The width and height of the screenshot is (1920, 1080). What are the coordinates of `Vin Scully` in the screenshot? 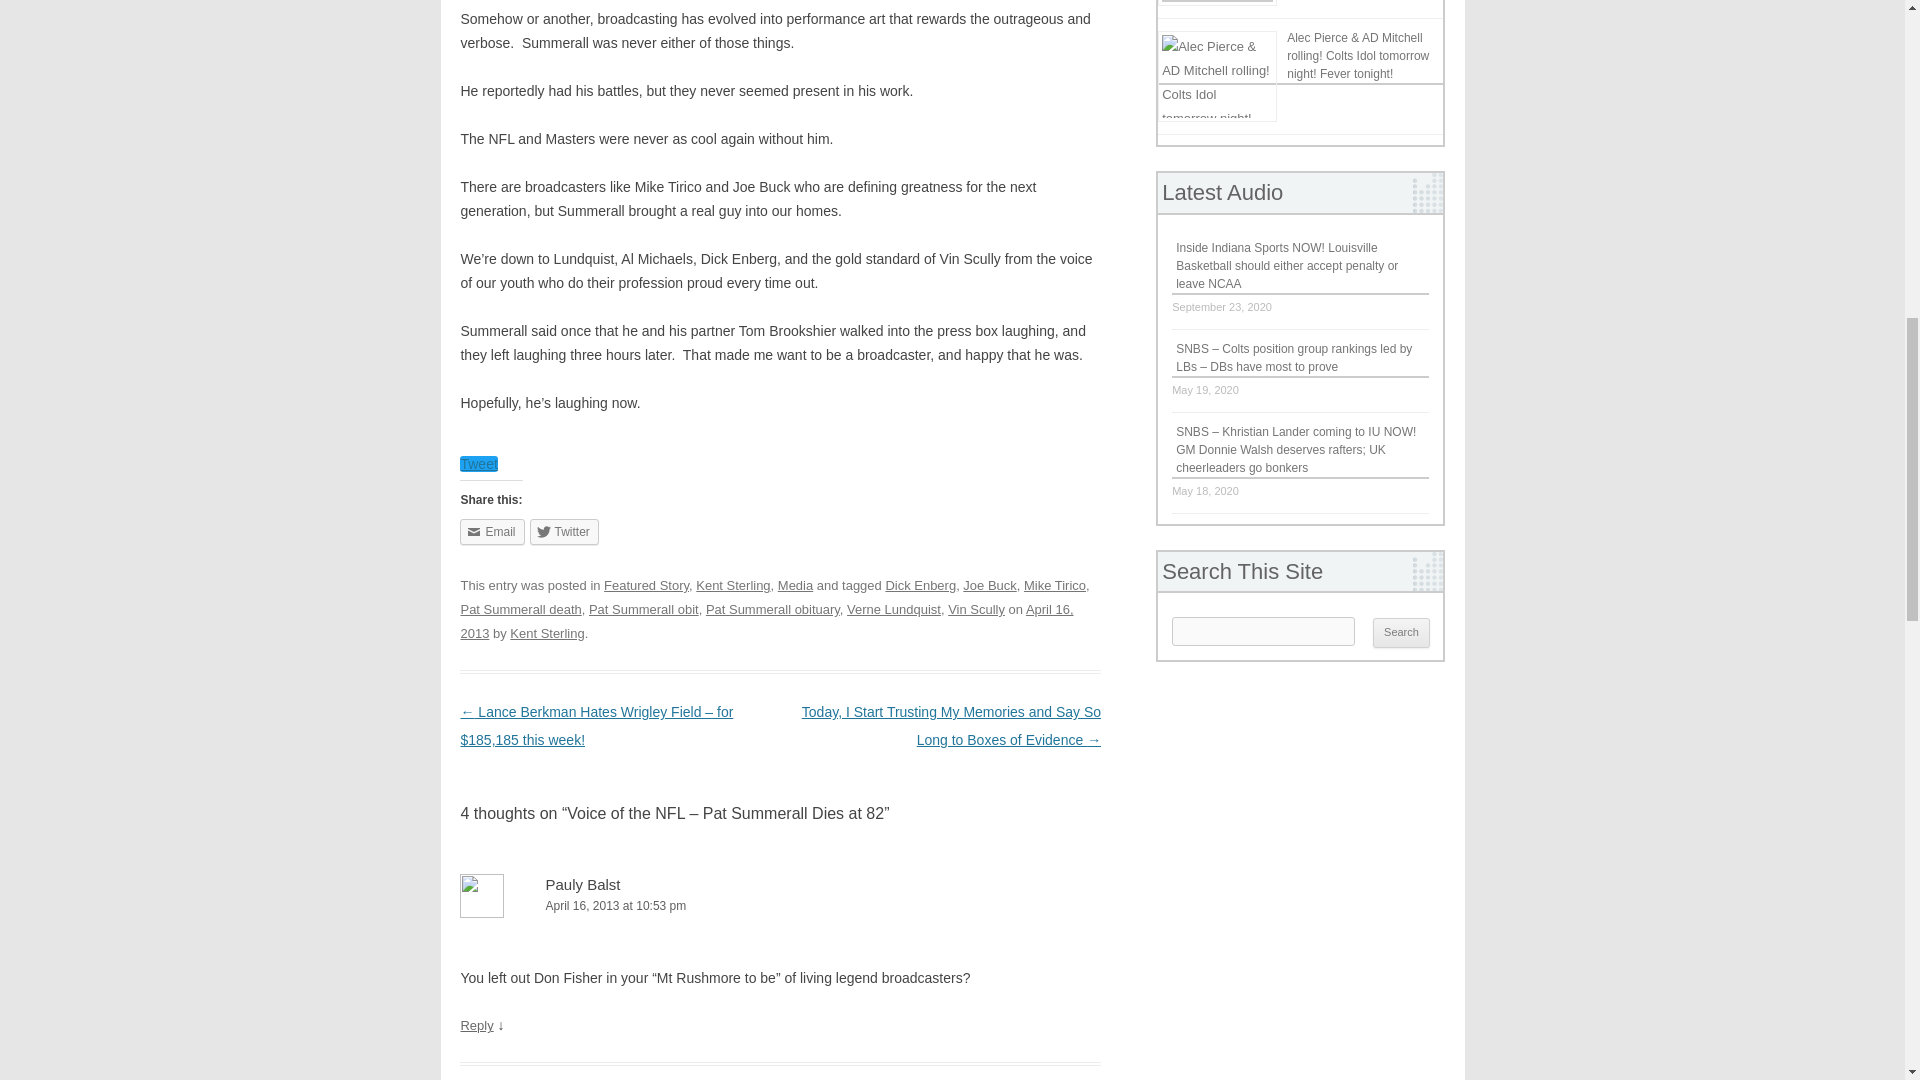 It's located at (976, 608).